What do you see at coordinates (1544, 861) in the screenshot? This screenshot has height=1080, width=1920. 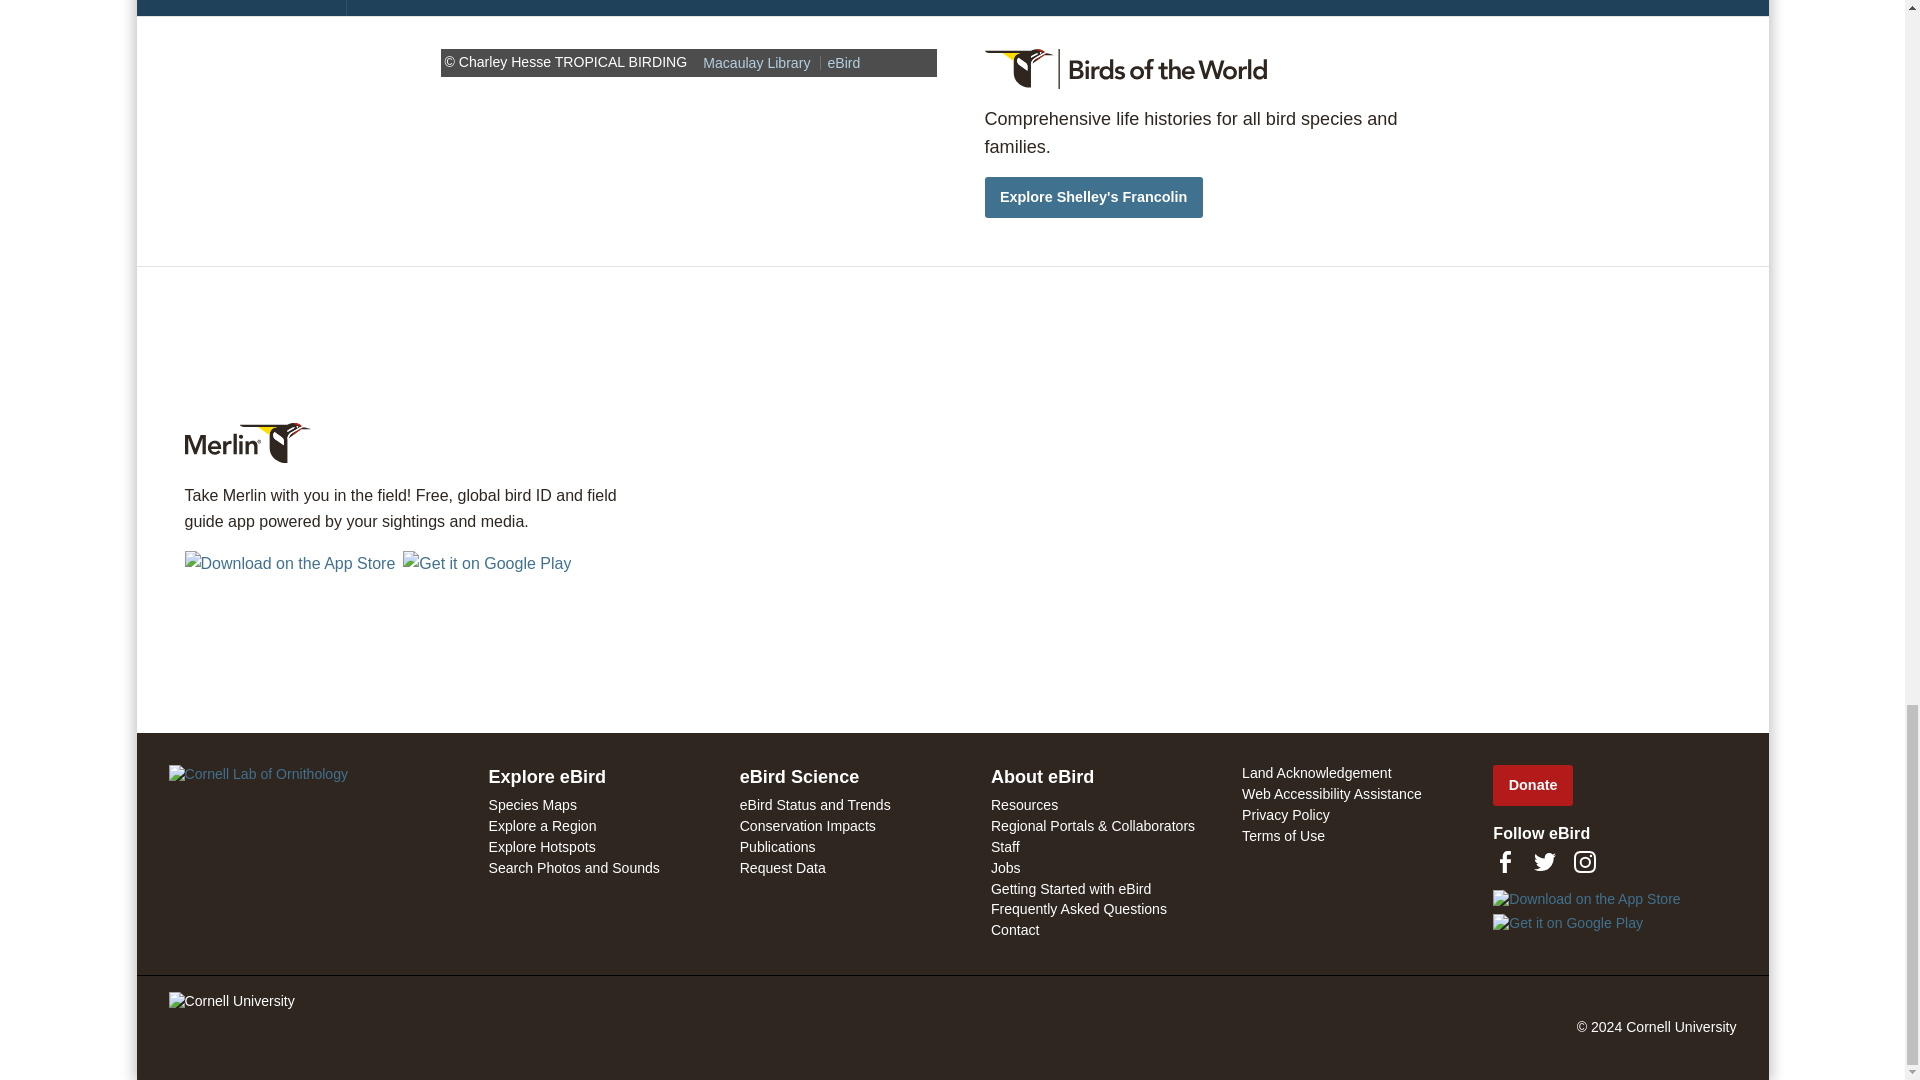 I see `Follow us on Twitter` at bounding box center [1544, 861].